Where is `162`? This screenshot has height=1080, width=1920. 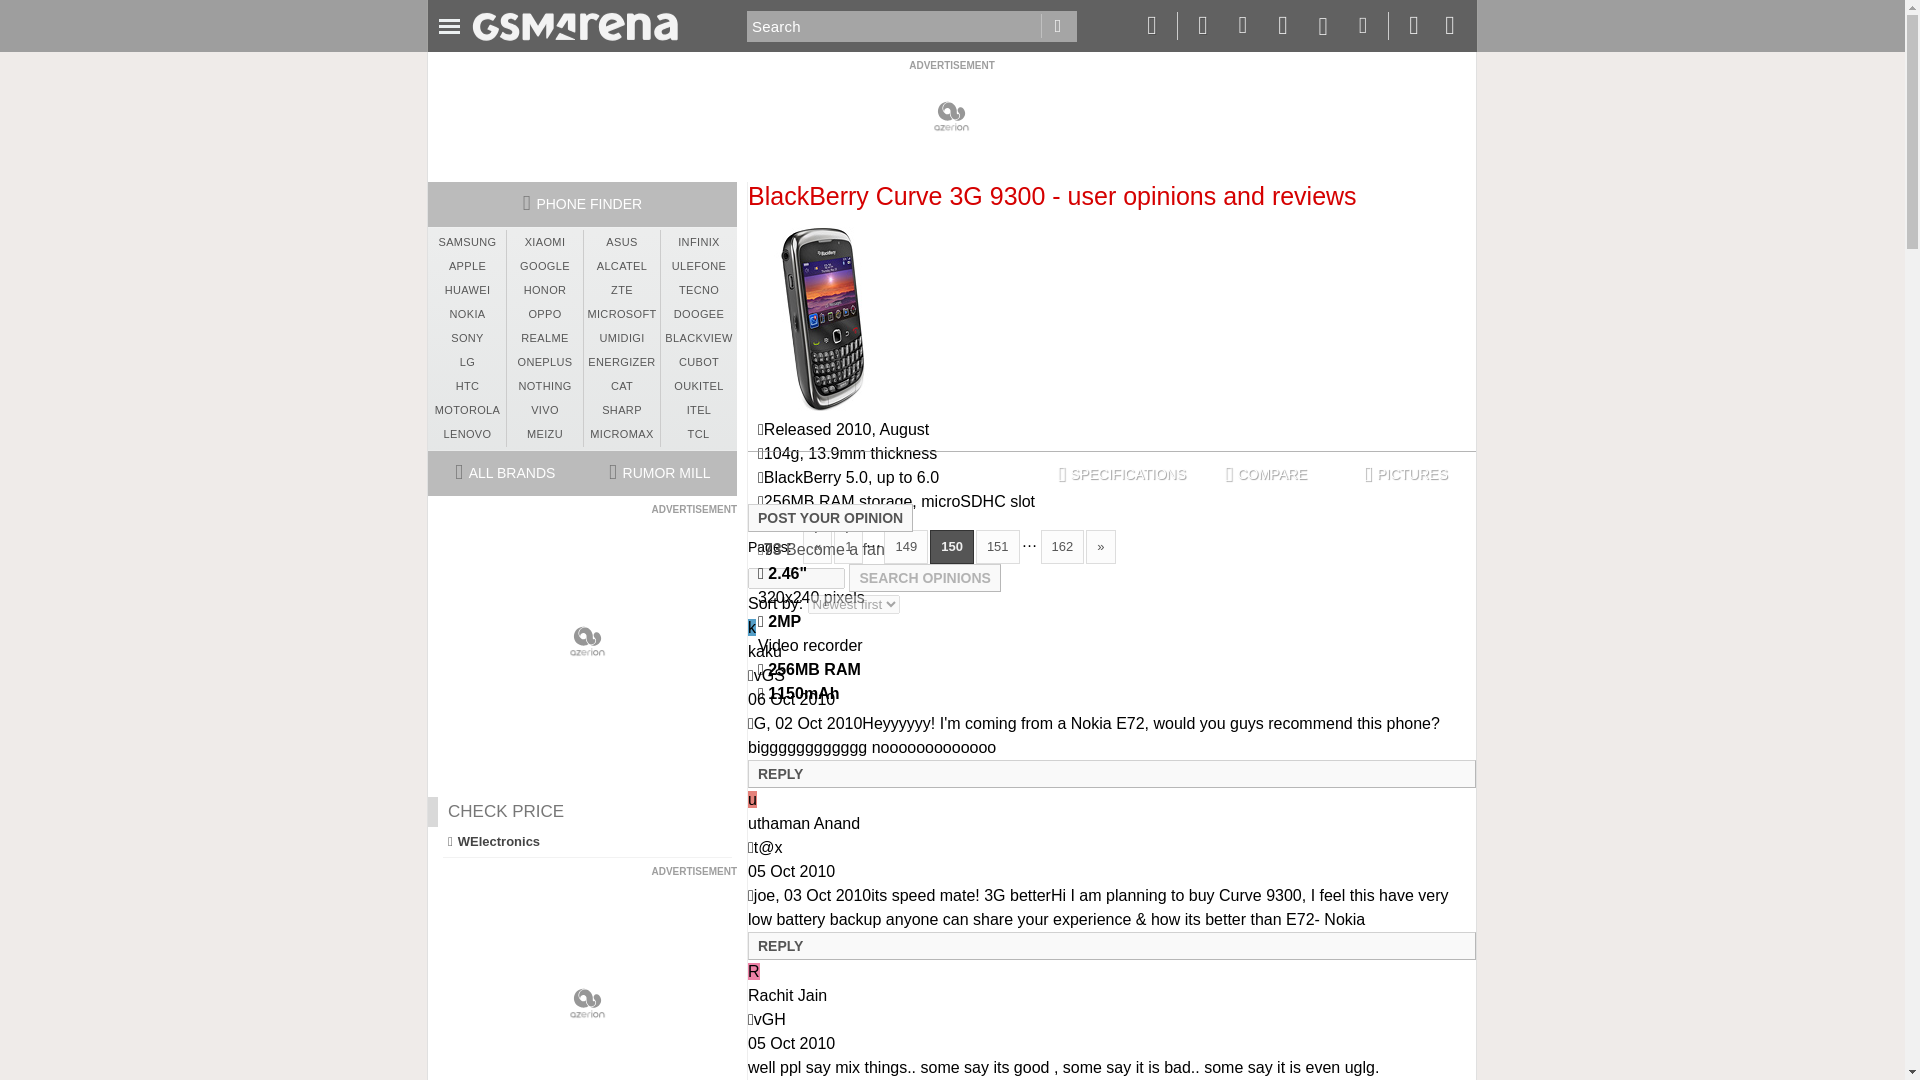 162 is located at coordinates (1062, 546).